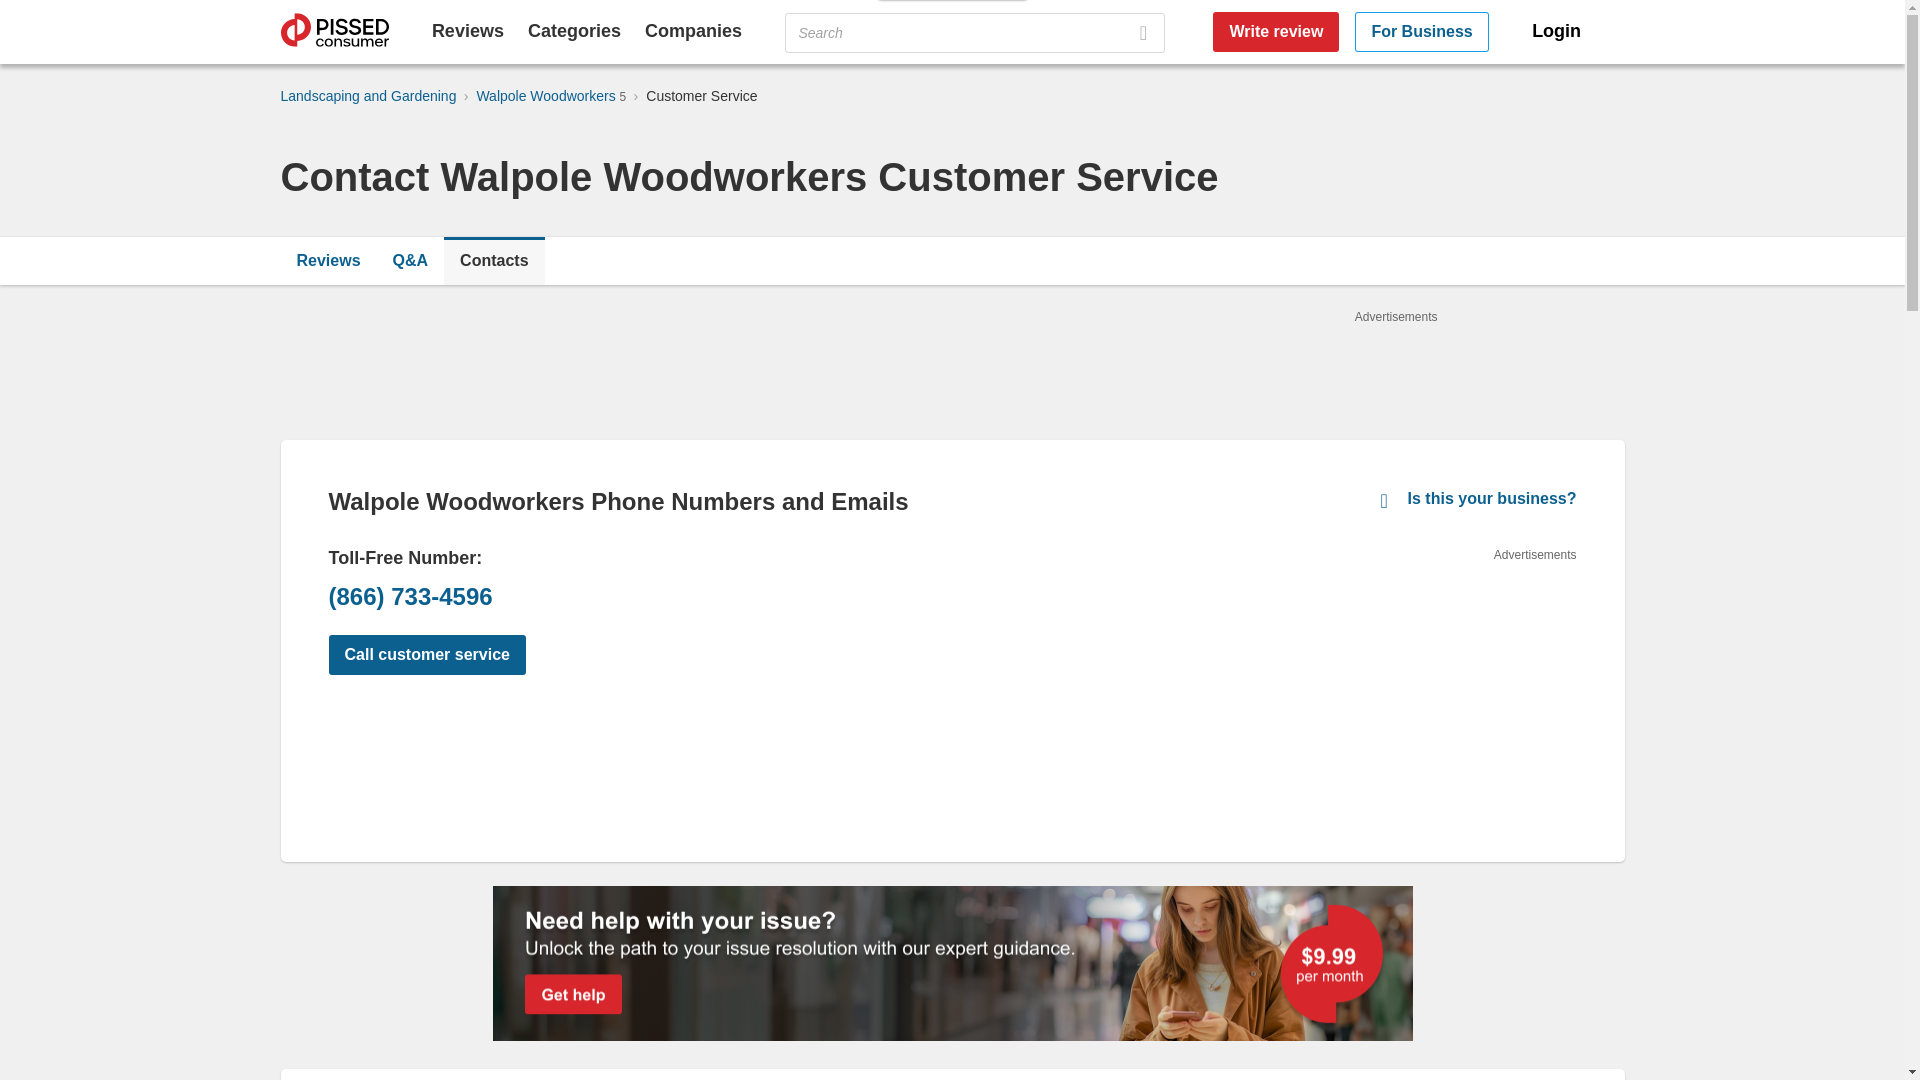 Image resolution: width=1920 pixels, height=1080 pixels. I want to click on Walpole Woodworkers reviews, so click(328, 260).